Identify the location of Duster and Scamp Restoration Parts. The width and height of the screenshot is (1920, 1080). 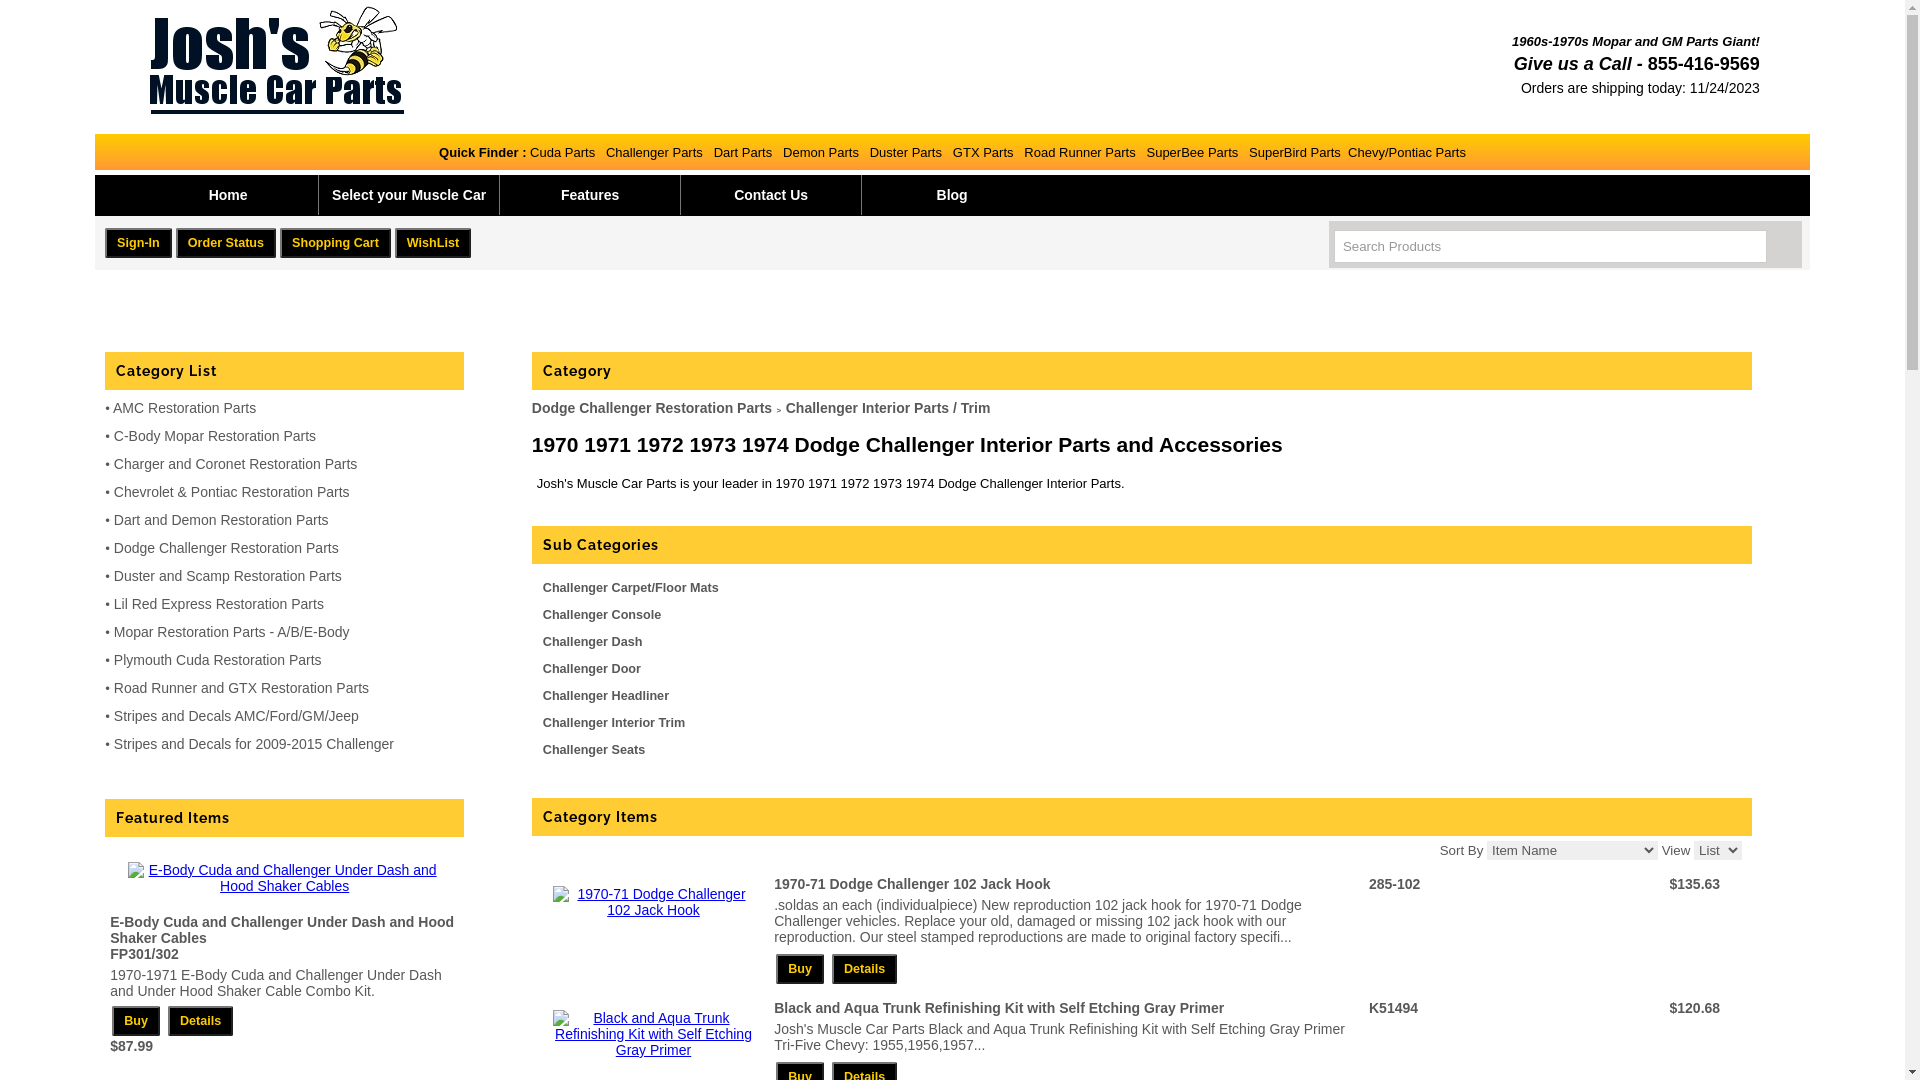
(228, 576).